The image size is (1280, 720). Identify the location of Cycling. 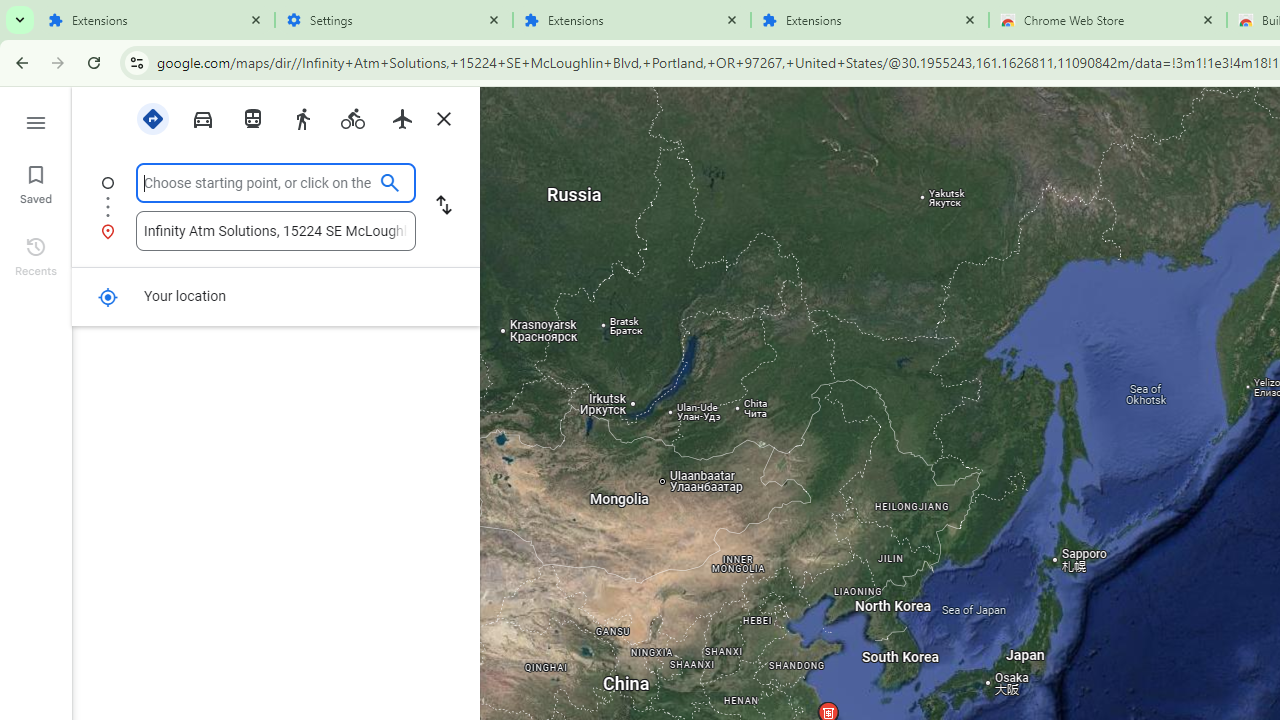
(352, 119).